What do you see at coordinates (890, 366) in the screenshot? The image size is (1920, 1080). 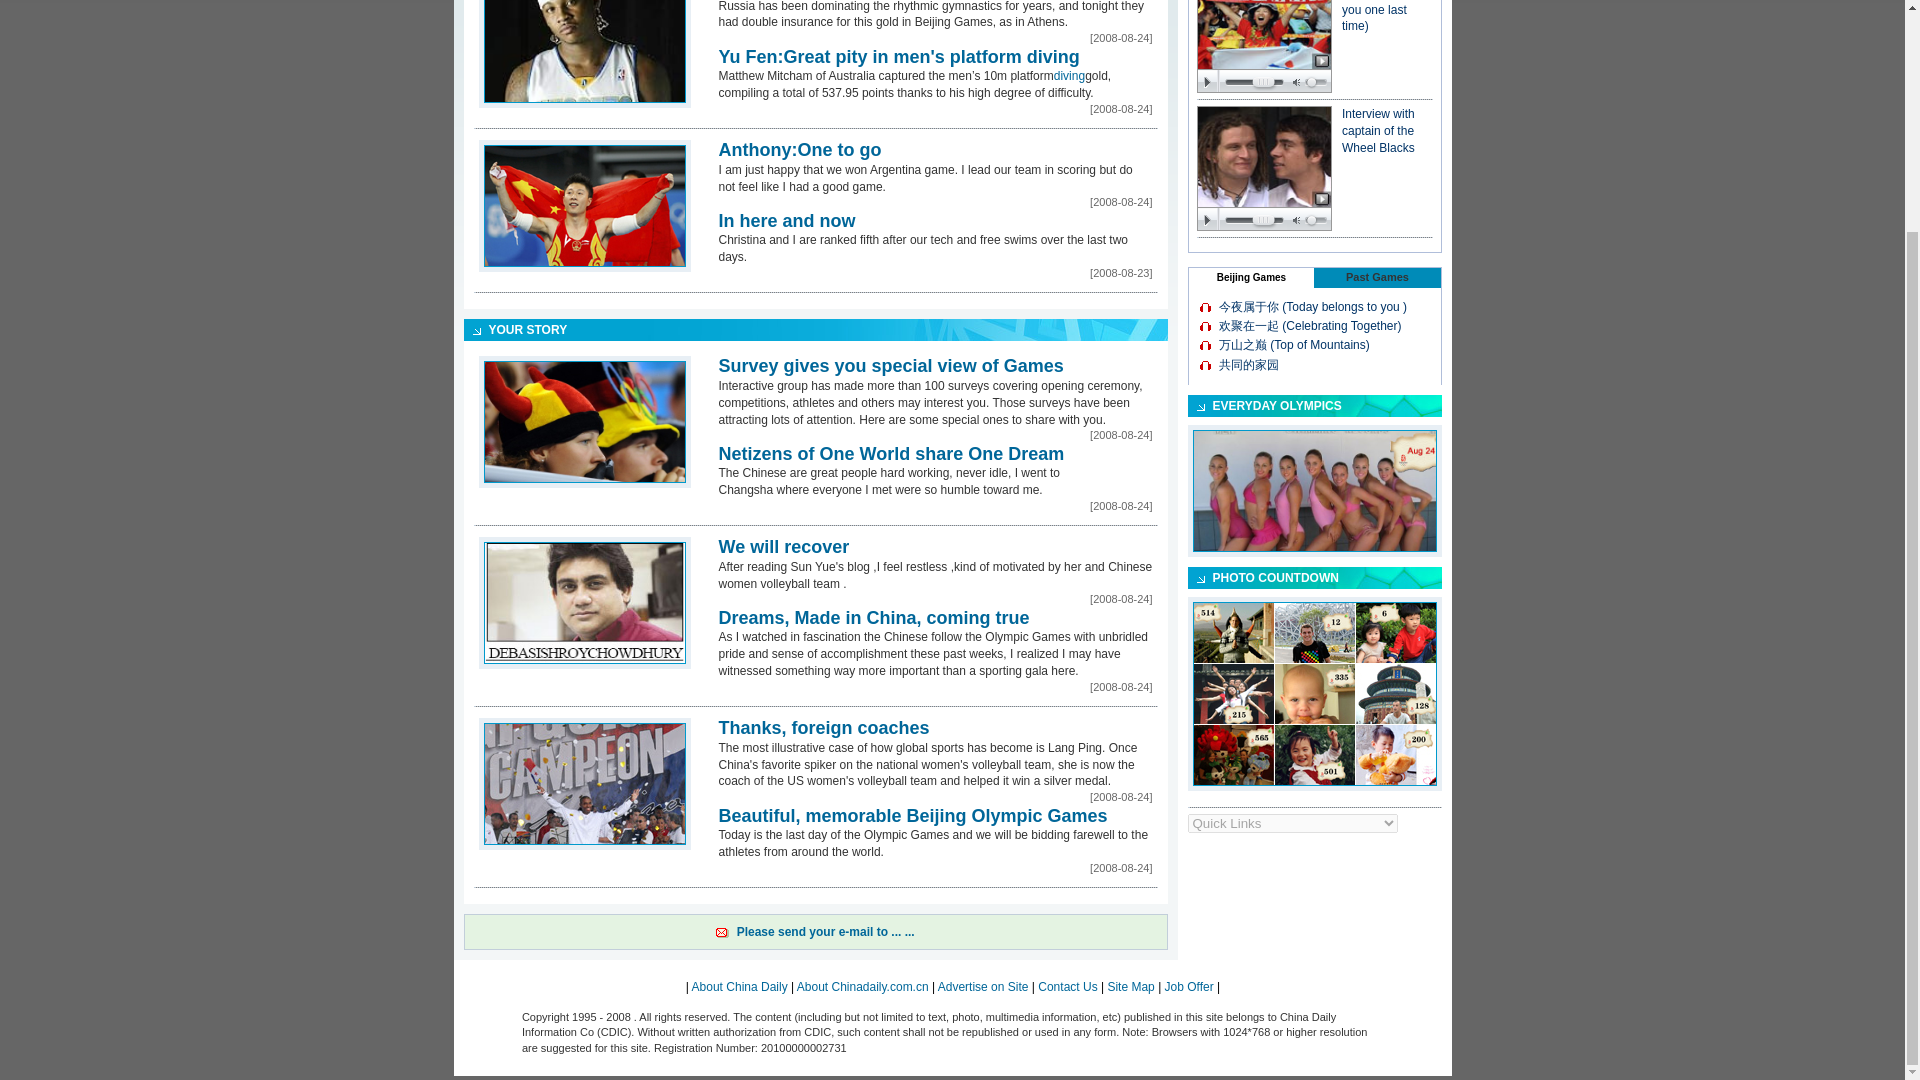 I see `Survey gives you special view of Games` at bounding box center [890, 366].